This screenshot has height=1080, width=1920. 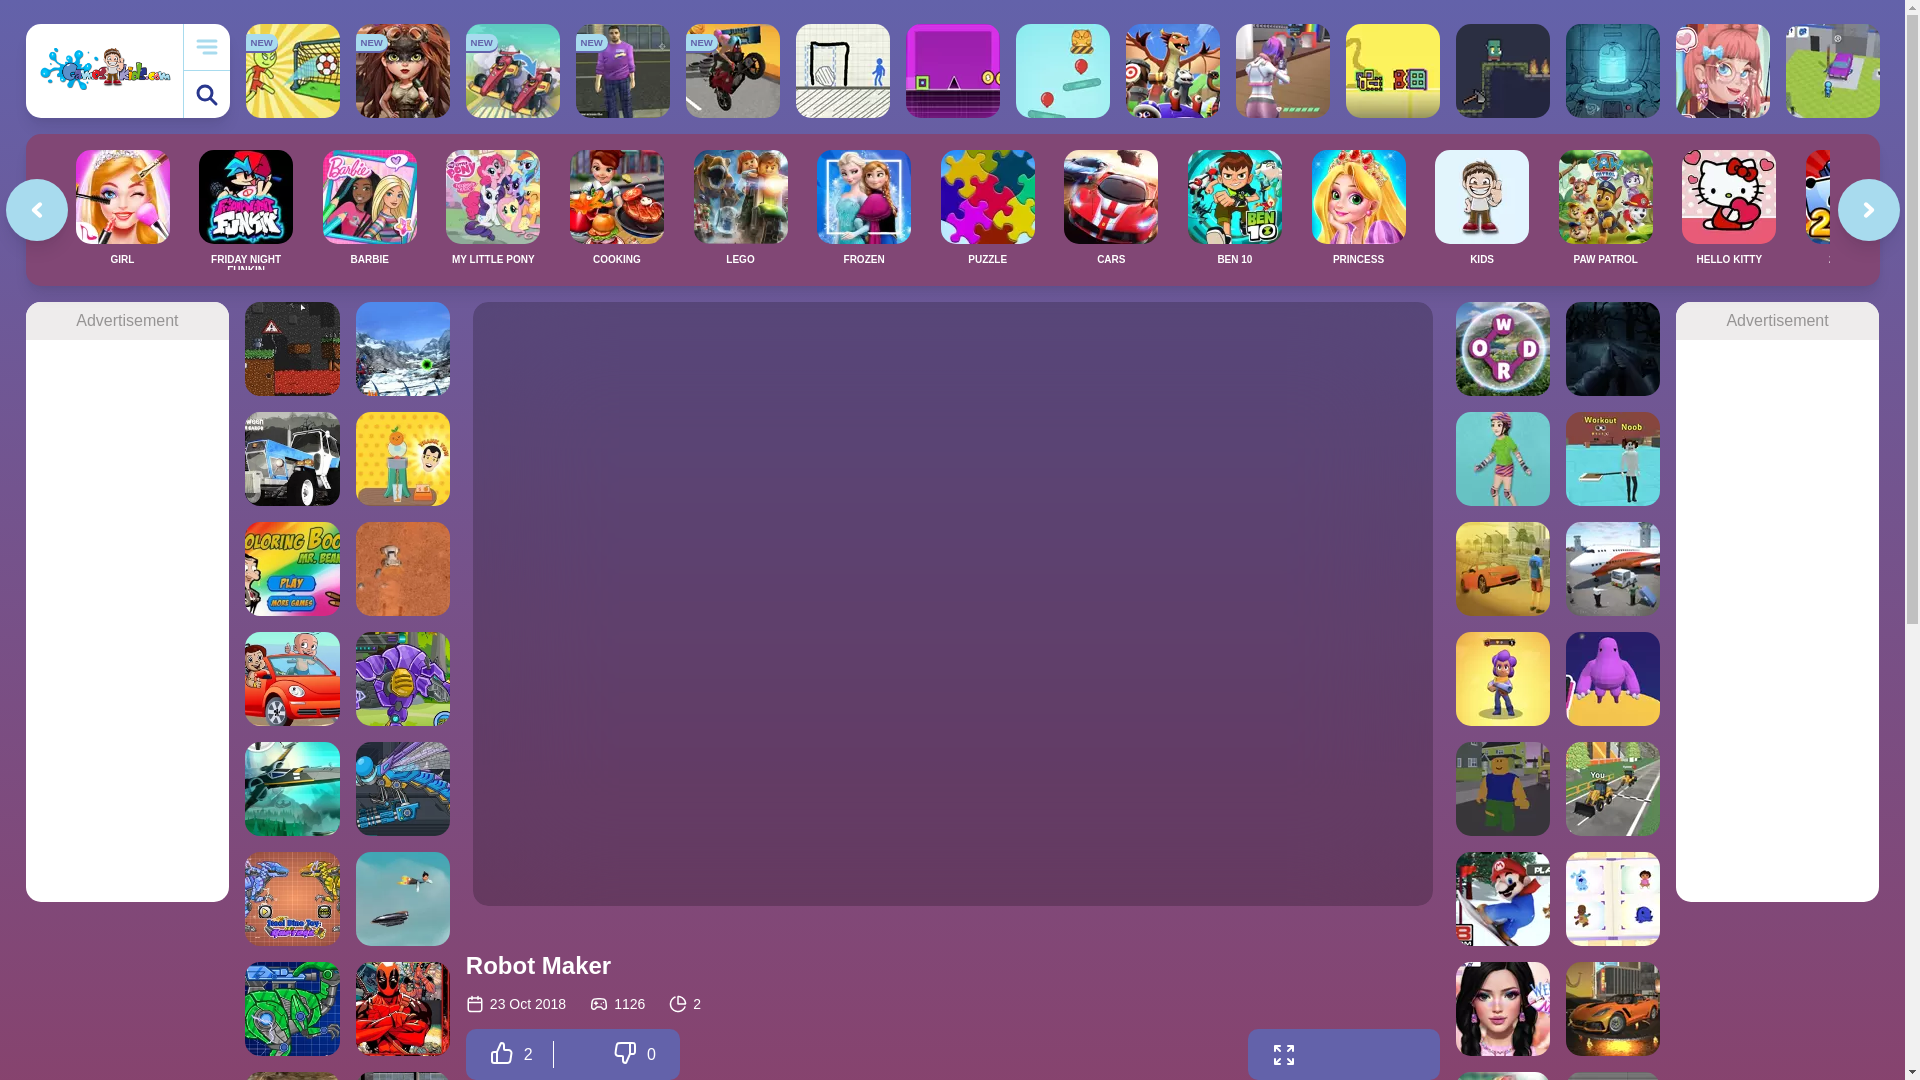 What do you see at coordinates (104, 70) in the screenshot?
I see `GAMES KIDS ONLINE - PLAY ALL FREE` at bounding box center [104, 70].